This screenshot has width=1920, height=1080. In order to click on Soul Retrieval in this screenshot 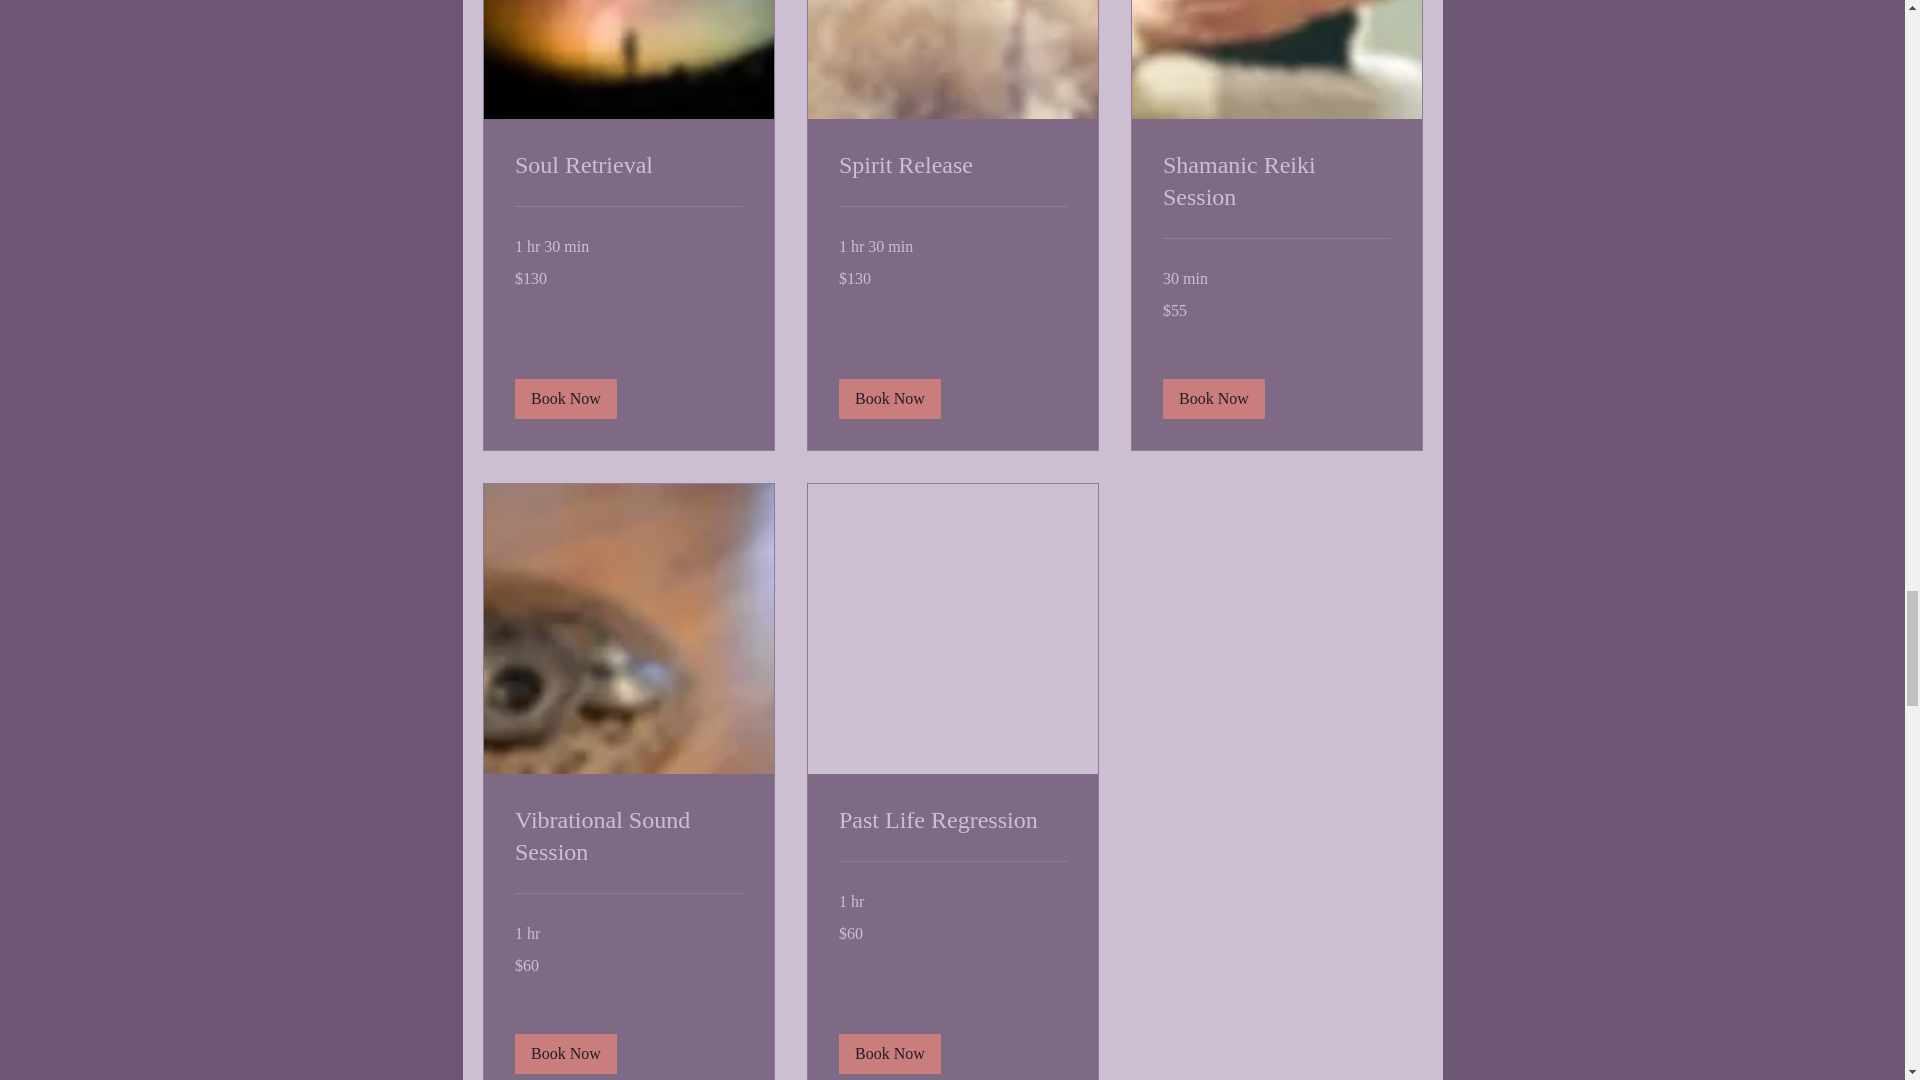, I will do `click(628, 166)`.